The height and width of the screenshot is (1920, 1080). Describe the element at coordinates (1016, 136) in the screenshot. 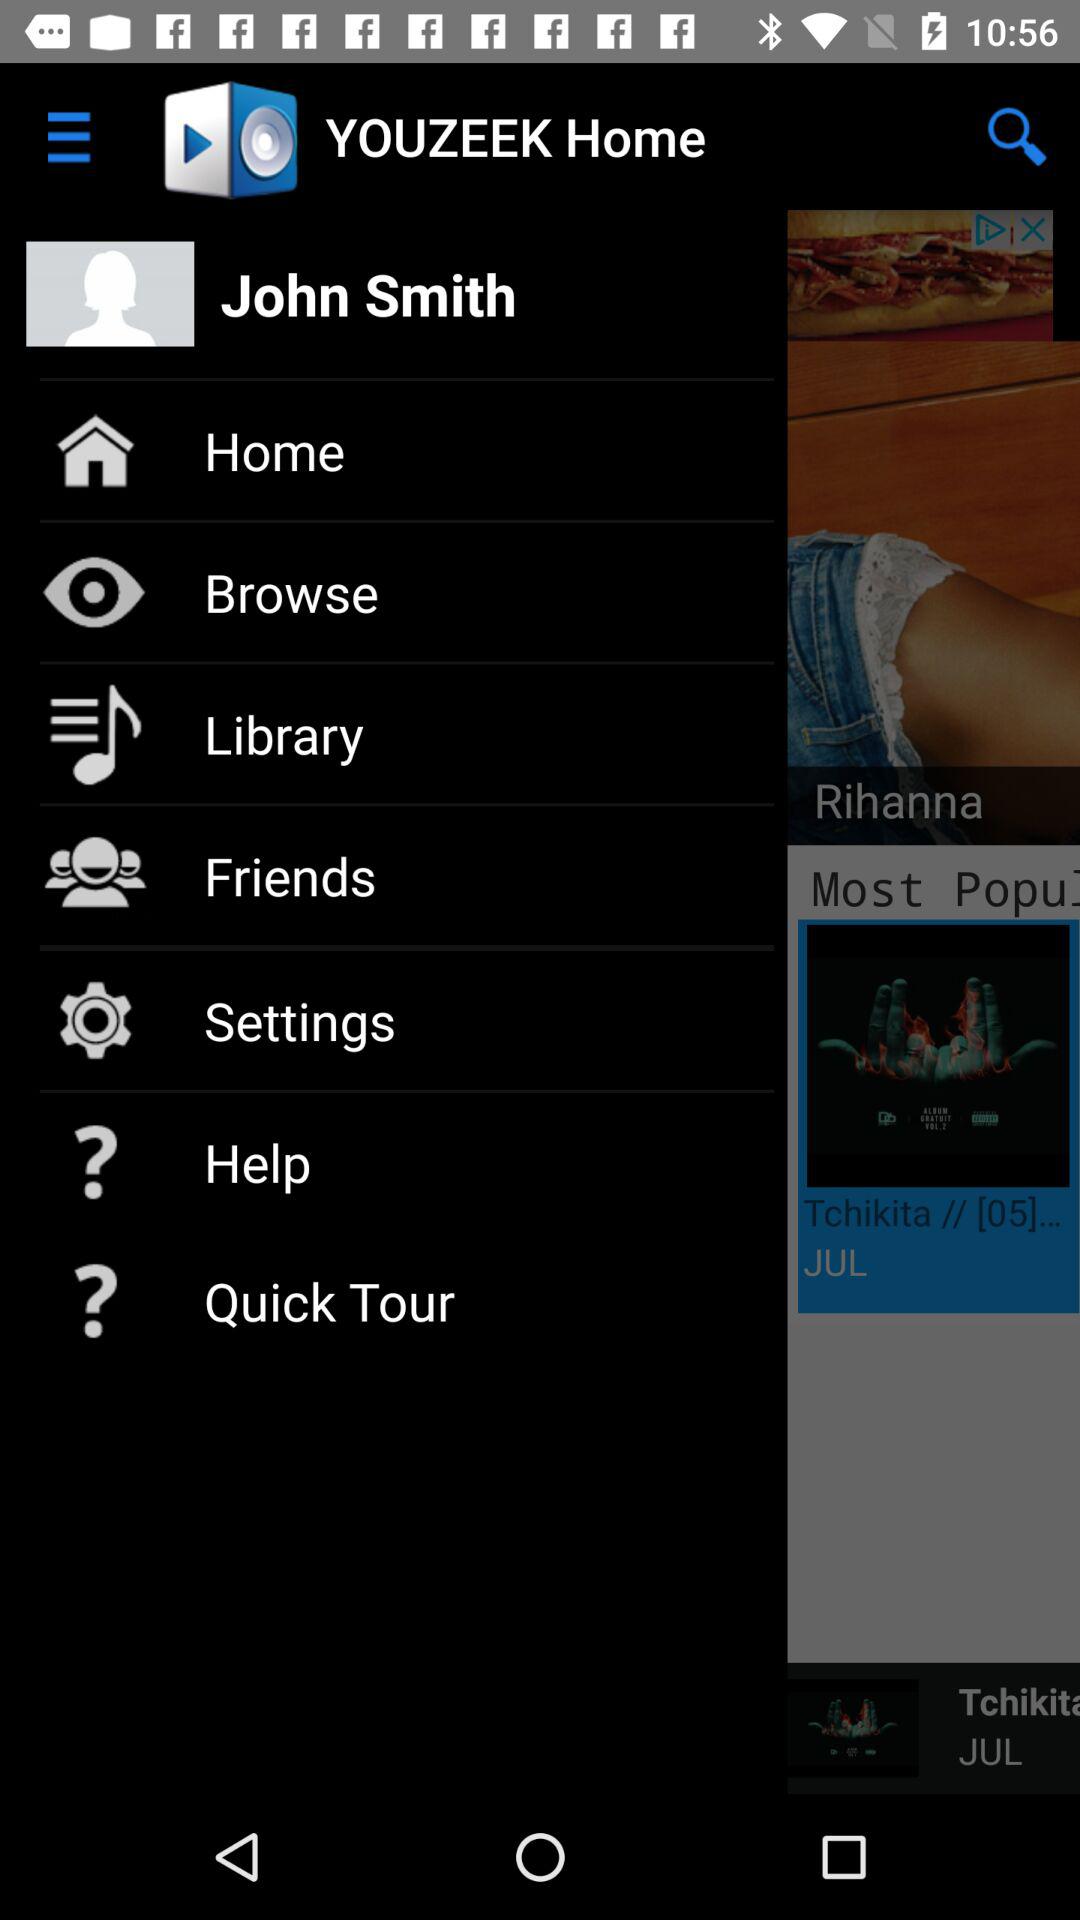

I see `launch the icon next to john smith` at that location.